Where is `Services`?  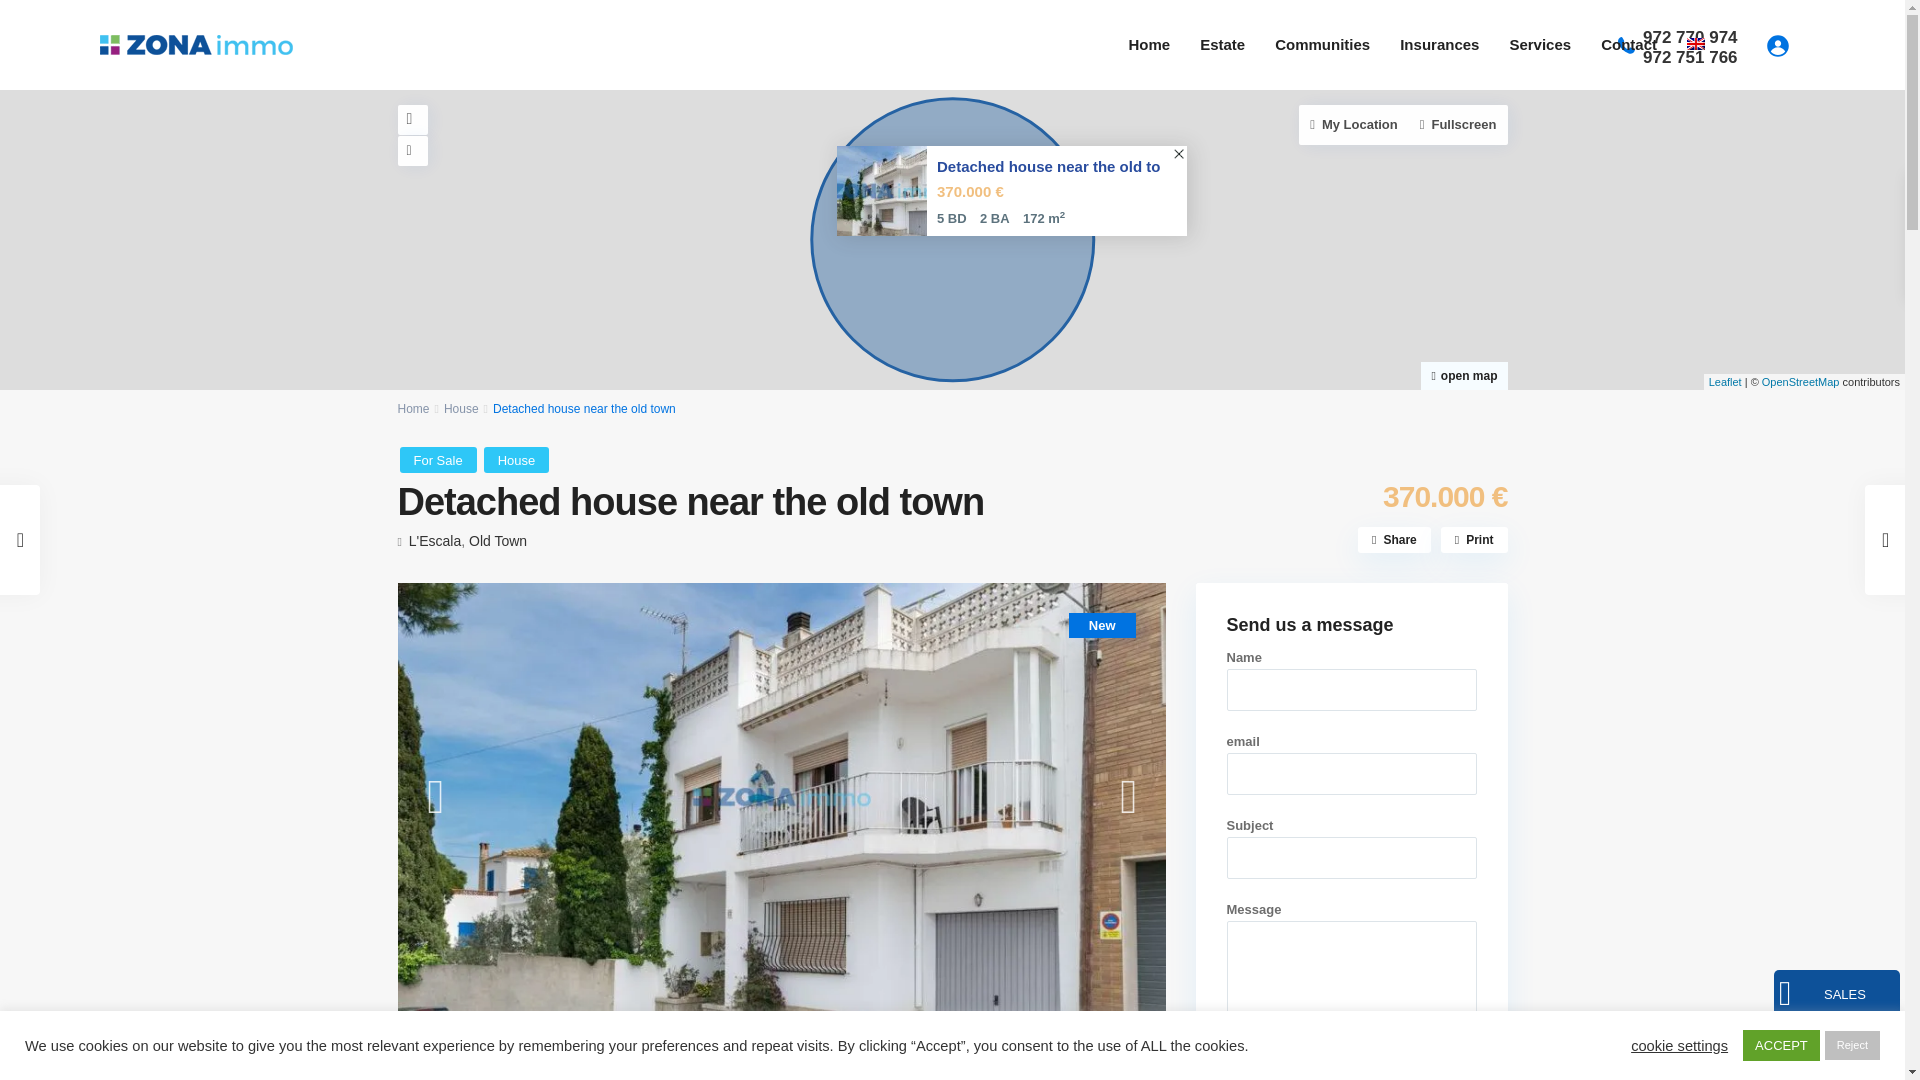
Services is located at coordinates (1539, 44).